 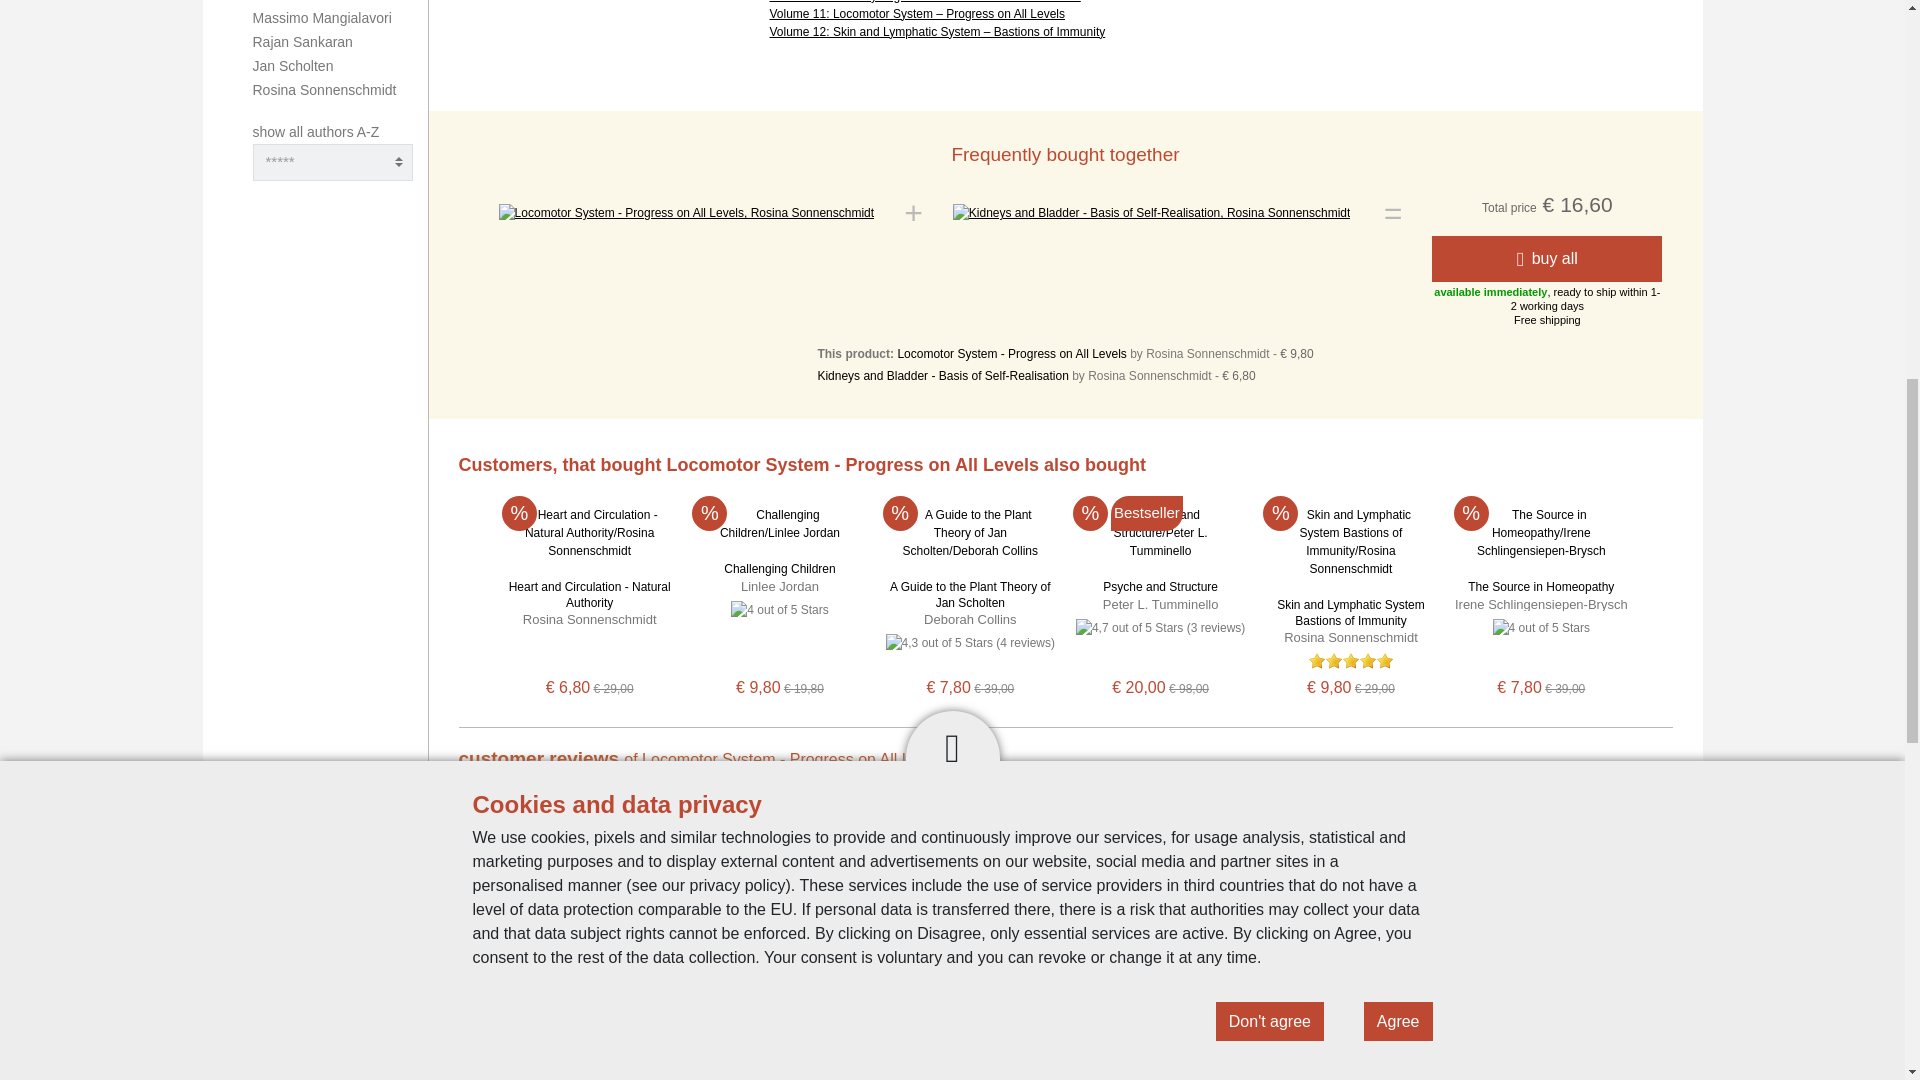 I want to click on Massimo Mangialavori, so click(x=321, y=17).